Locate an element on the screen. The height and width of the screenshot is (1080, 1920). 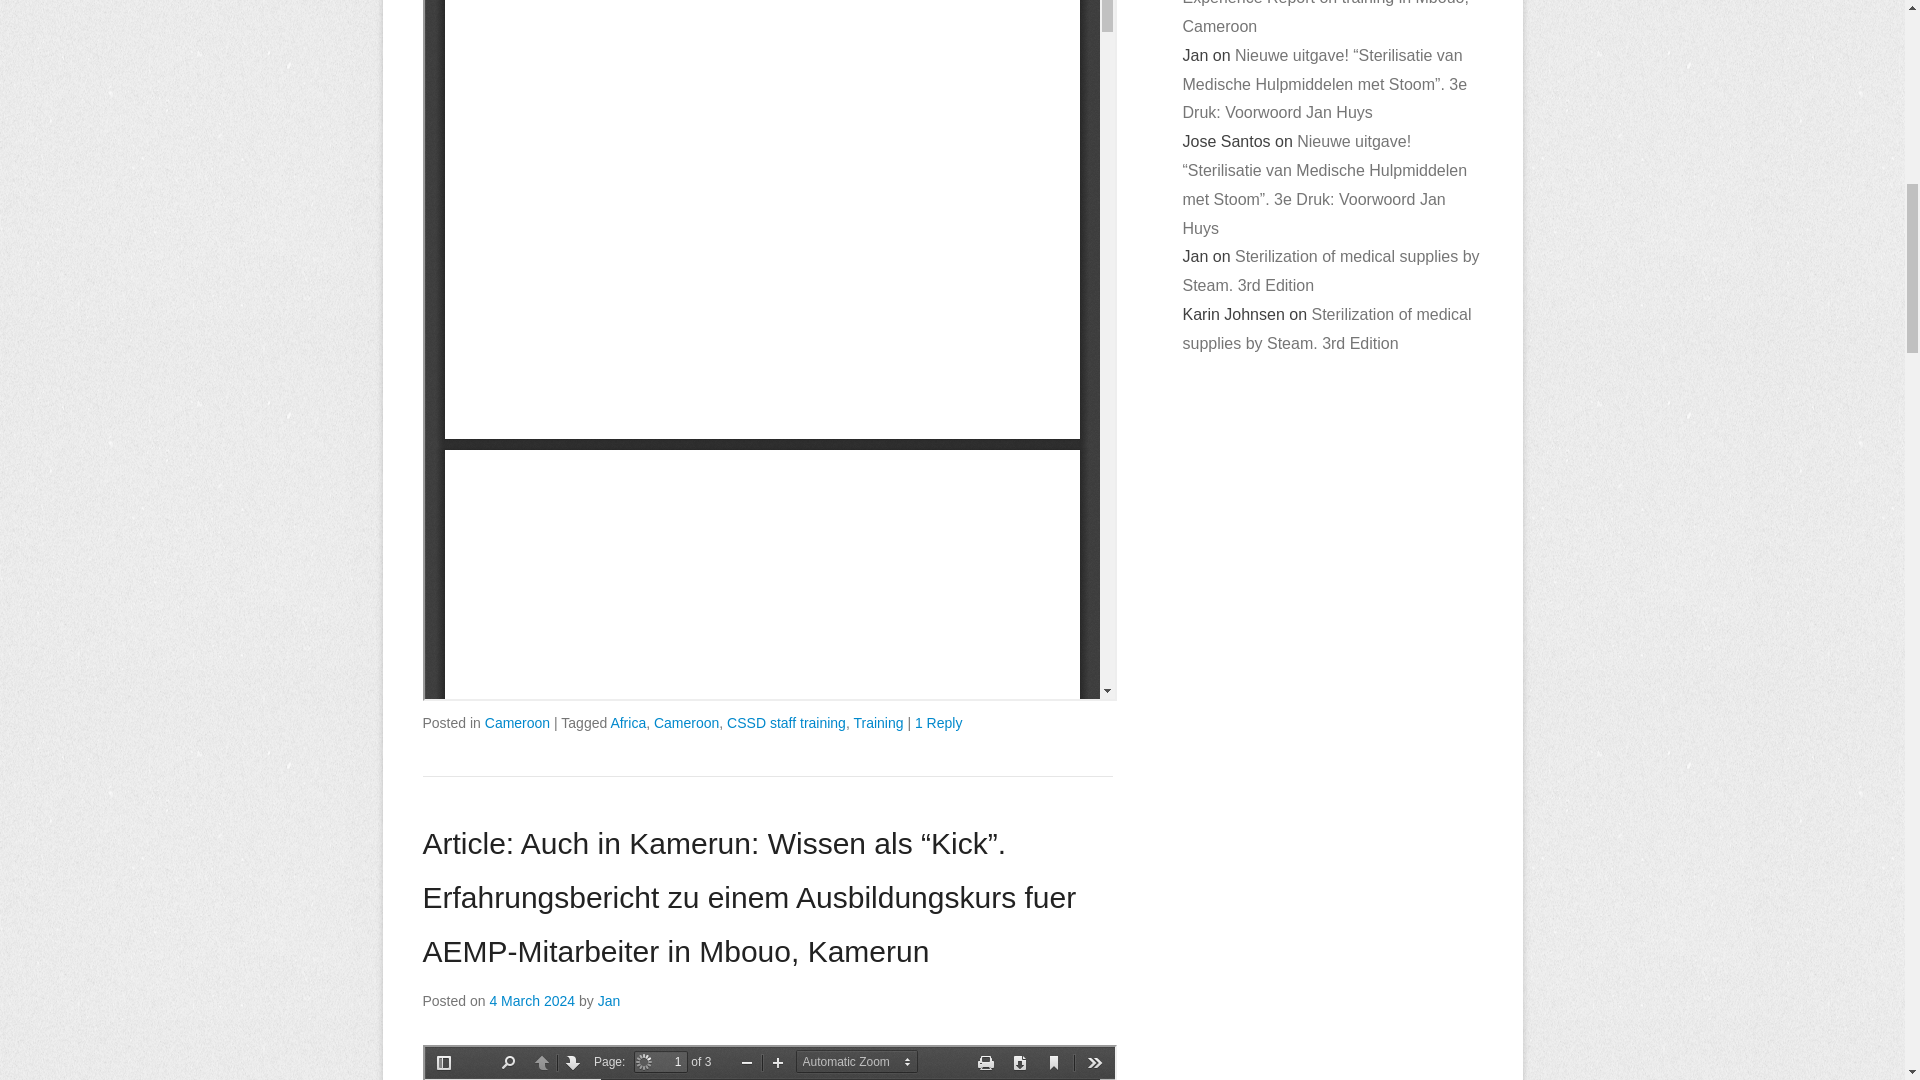
Cameroon is located at coordinates (686, 722).